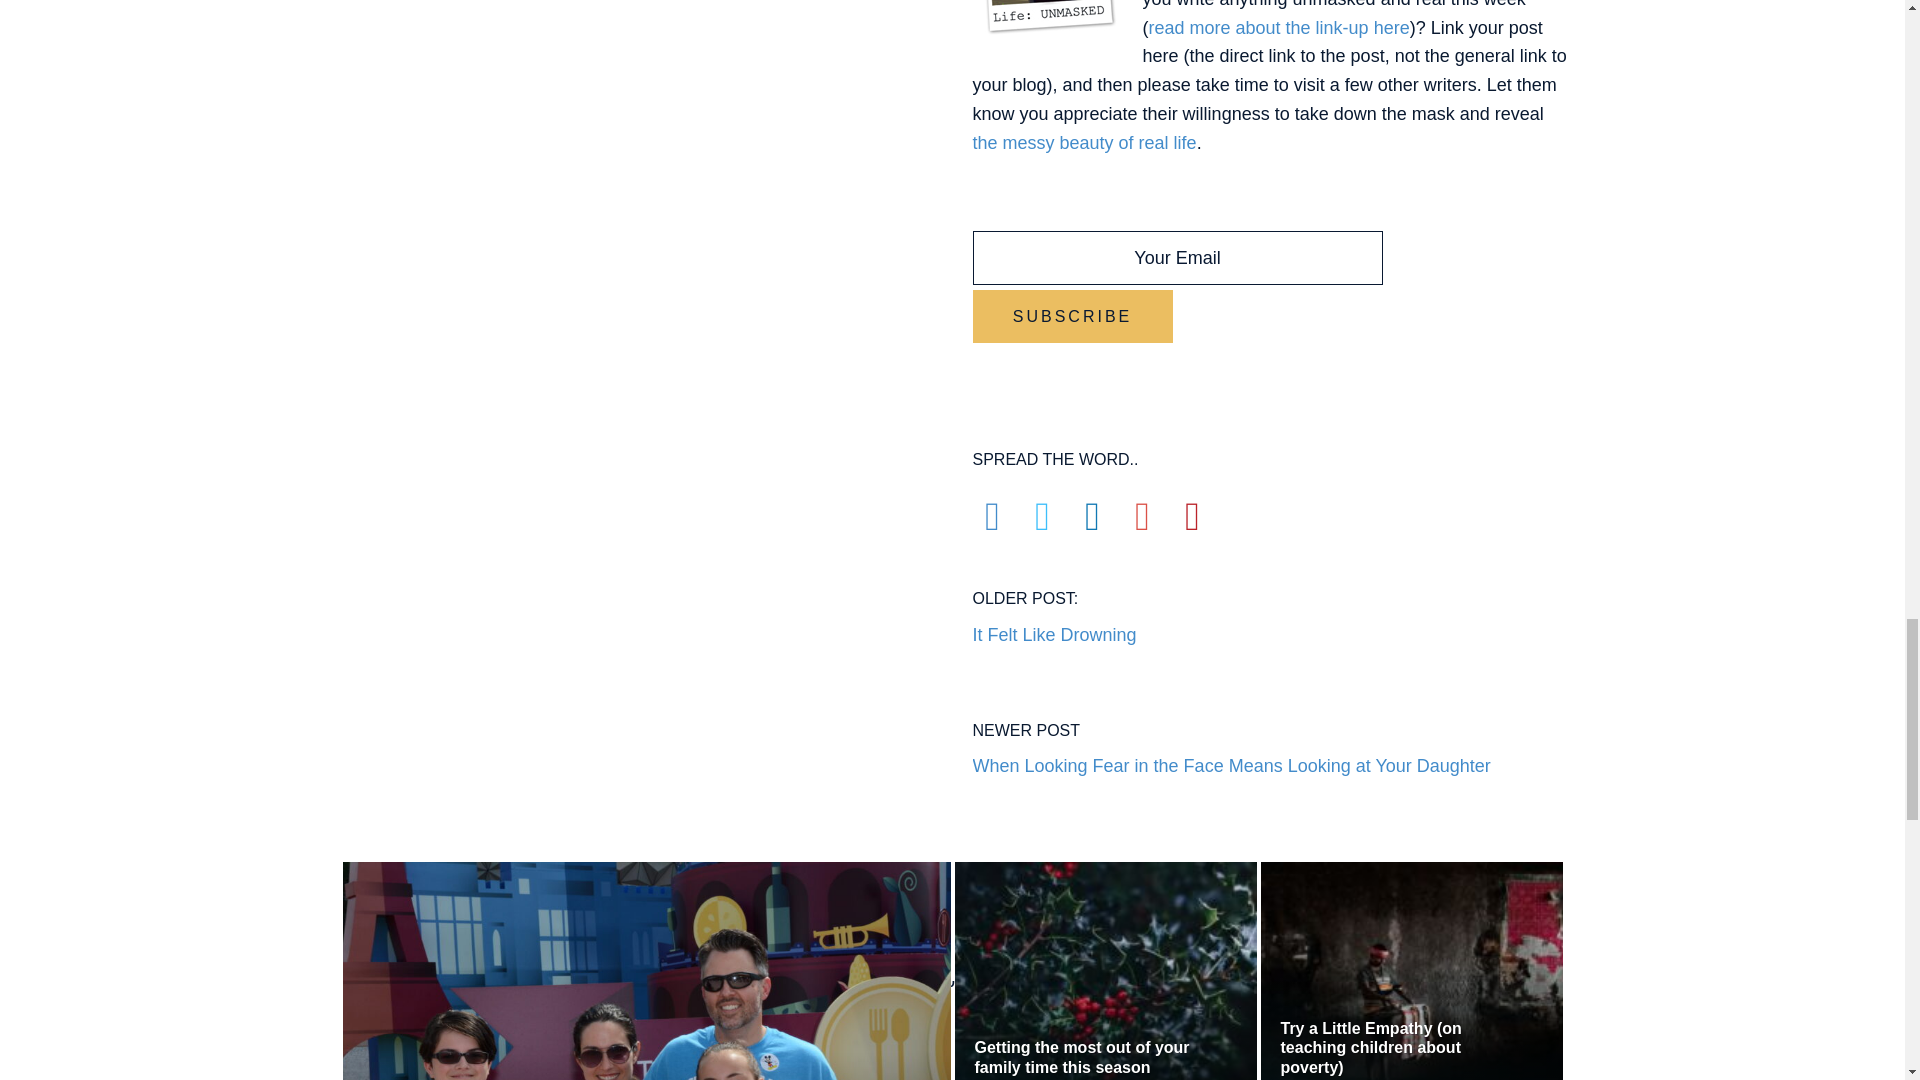 The width and height of the screenshot is (1920, 1080). I want to click on Subscribe, so click(1071, 316).